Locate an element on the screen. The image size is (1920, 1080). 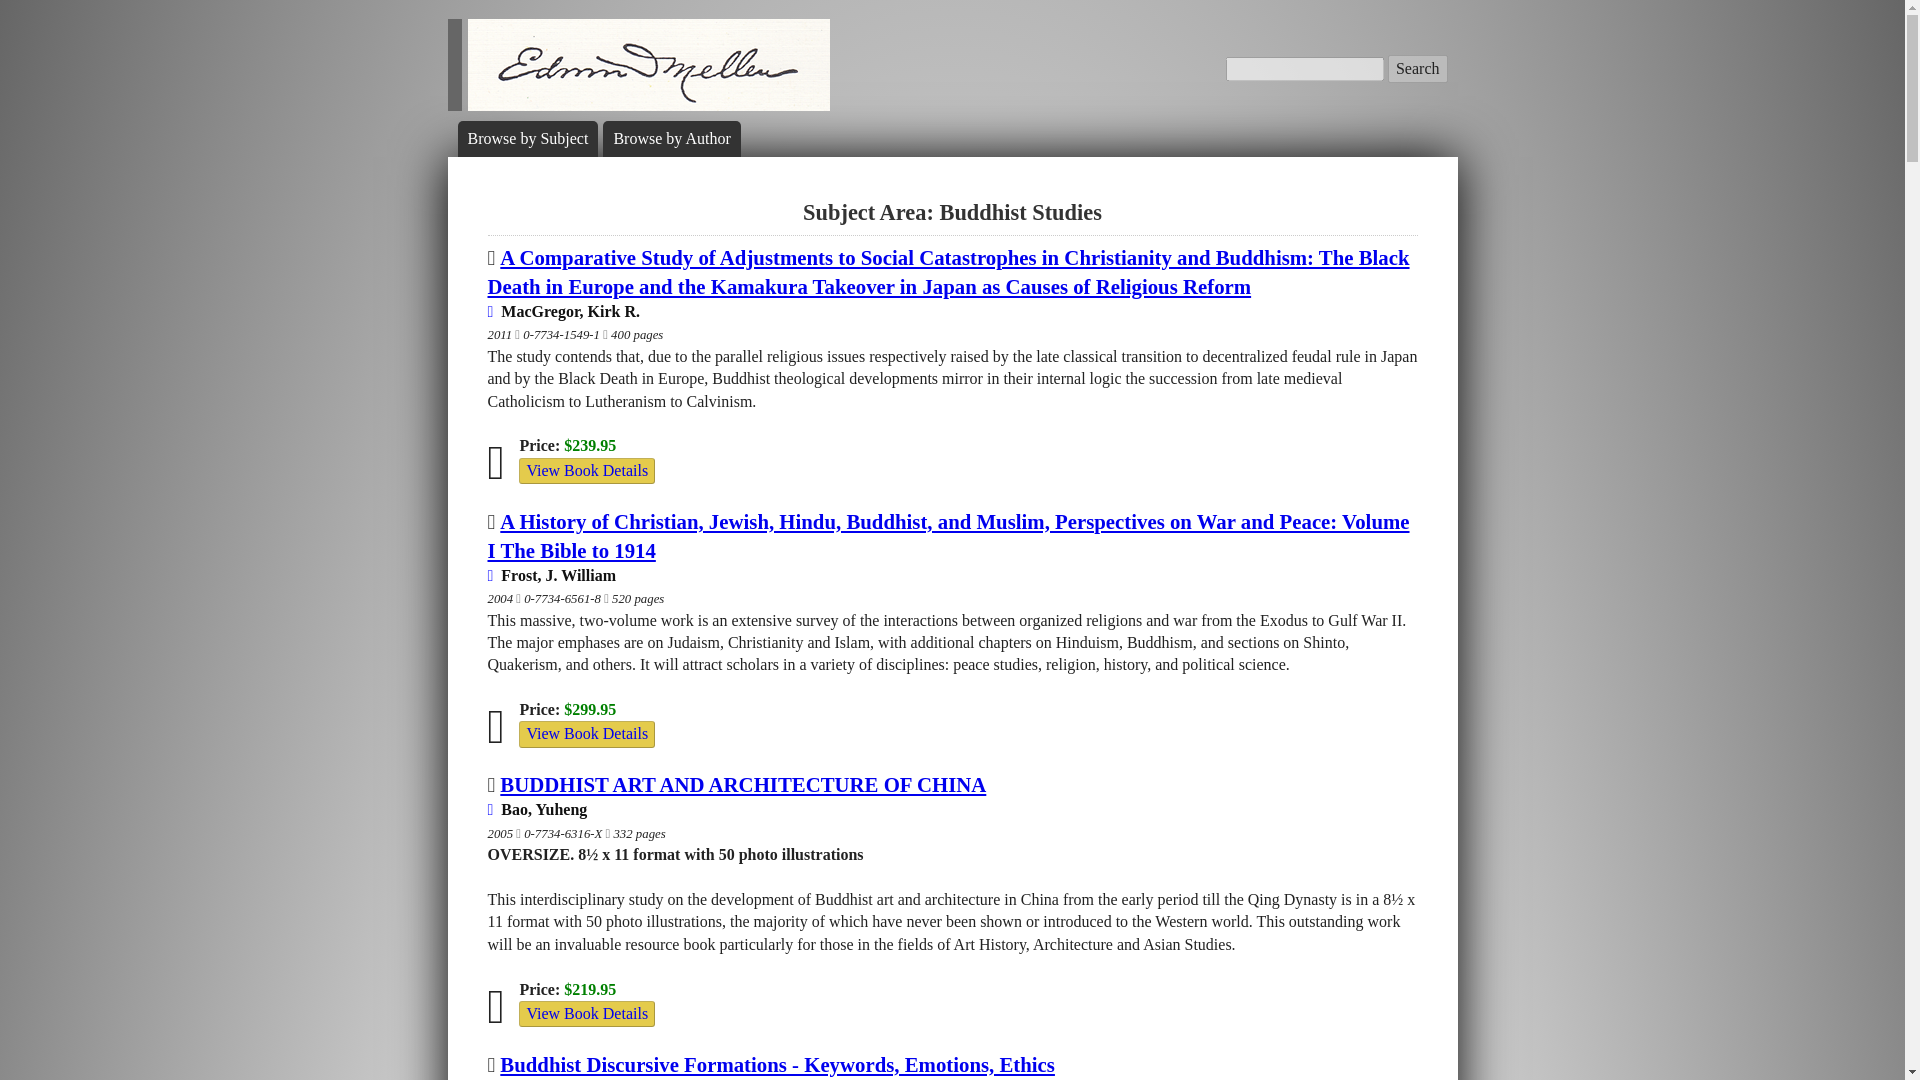
Search is located at coordinates (1418, 69).